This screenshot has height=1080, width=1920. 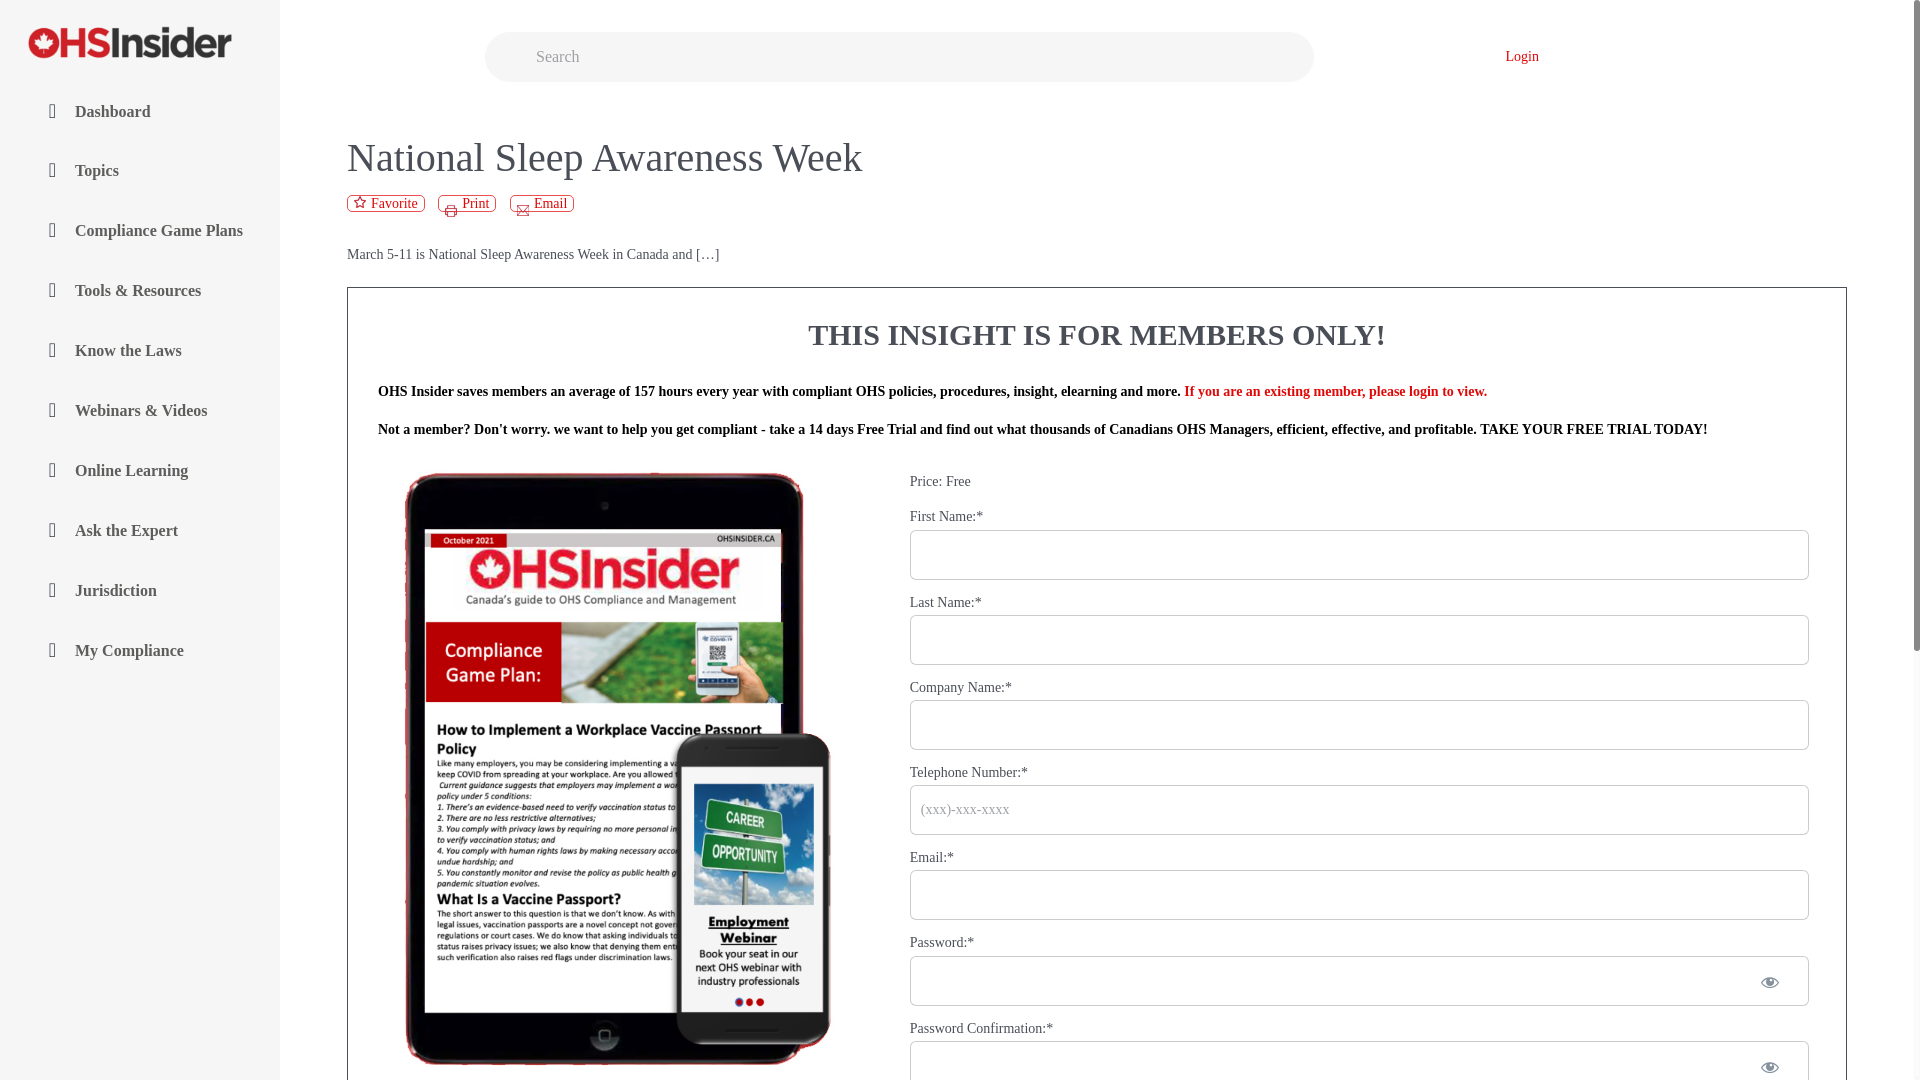 What do you see at coordinates (1522, 56) in the screenshot?
I see `Login` at bounding box center [1522, 56].